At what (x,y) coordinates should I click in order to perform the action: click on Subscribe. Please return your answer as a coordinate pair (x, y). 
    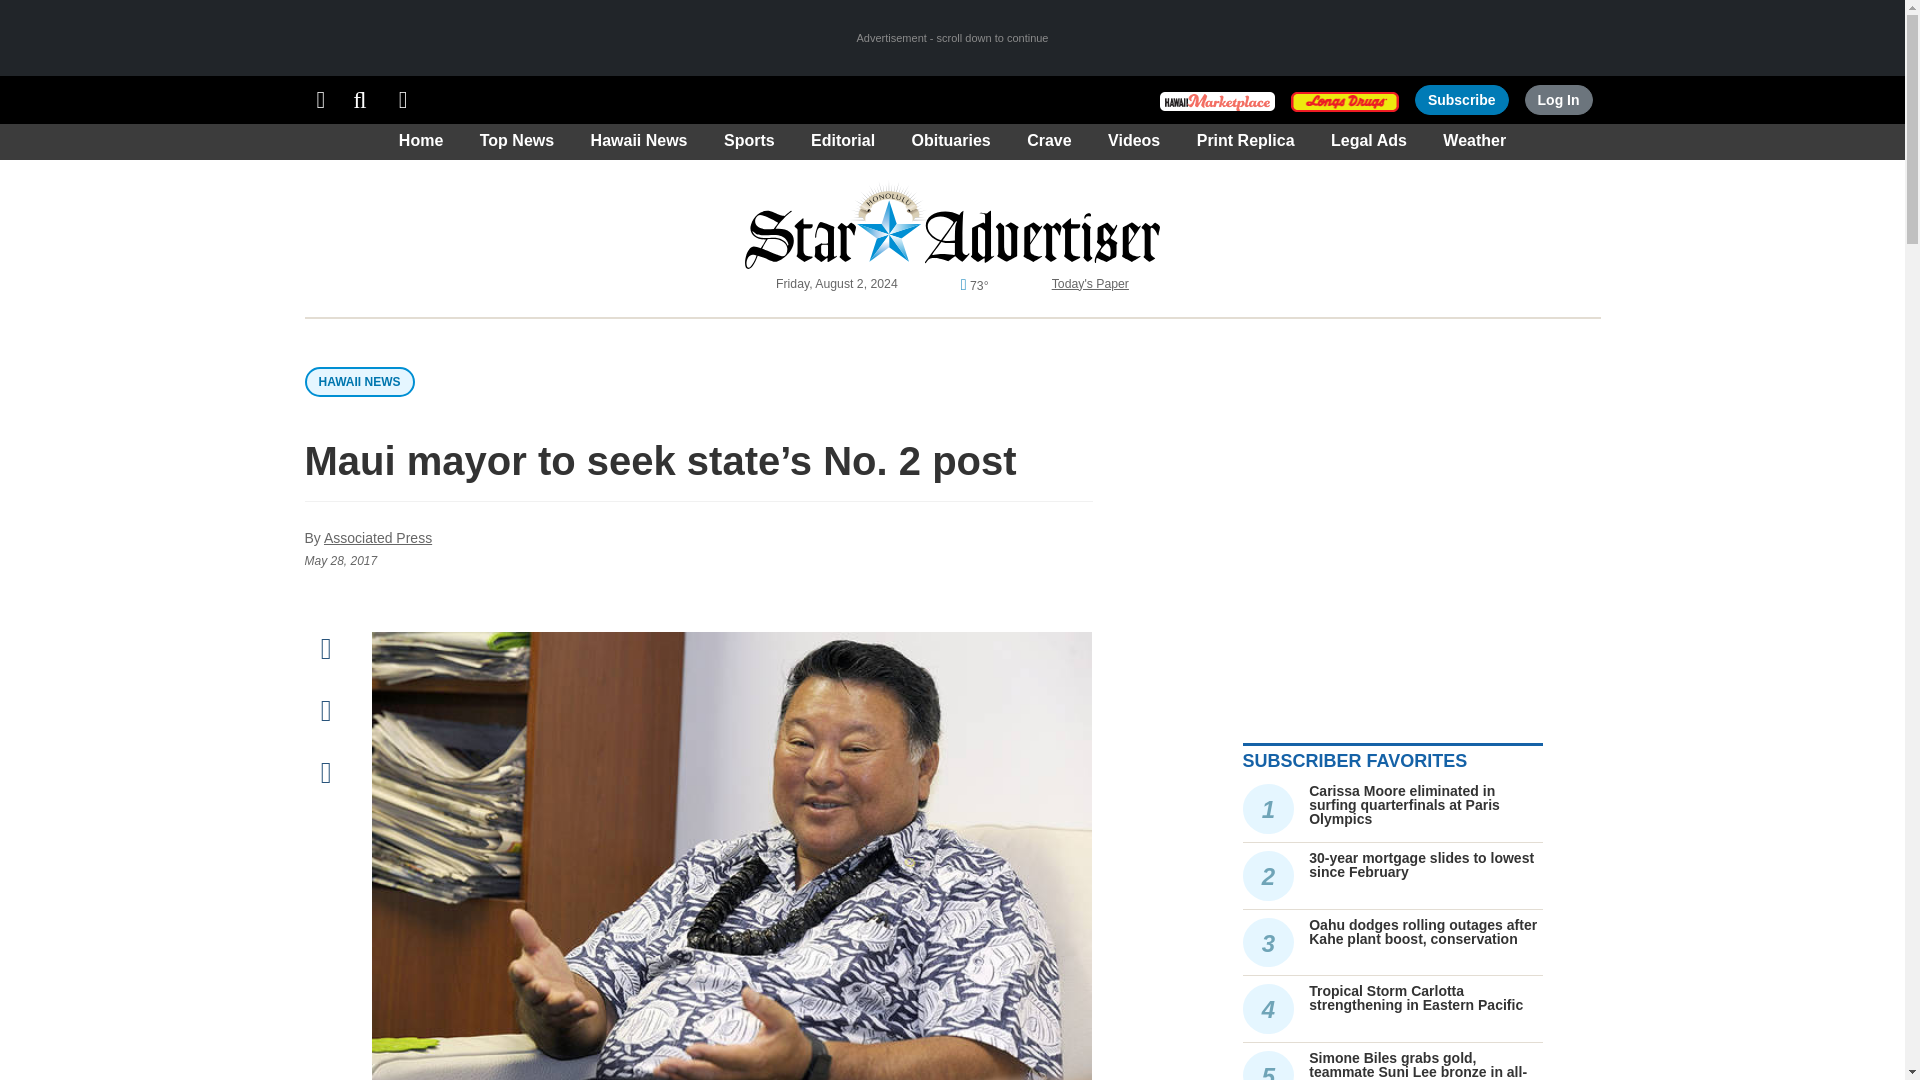
    Looking at the image, I should click on (1462, 100).